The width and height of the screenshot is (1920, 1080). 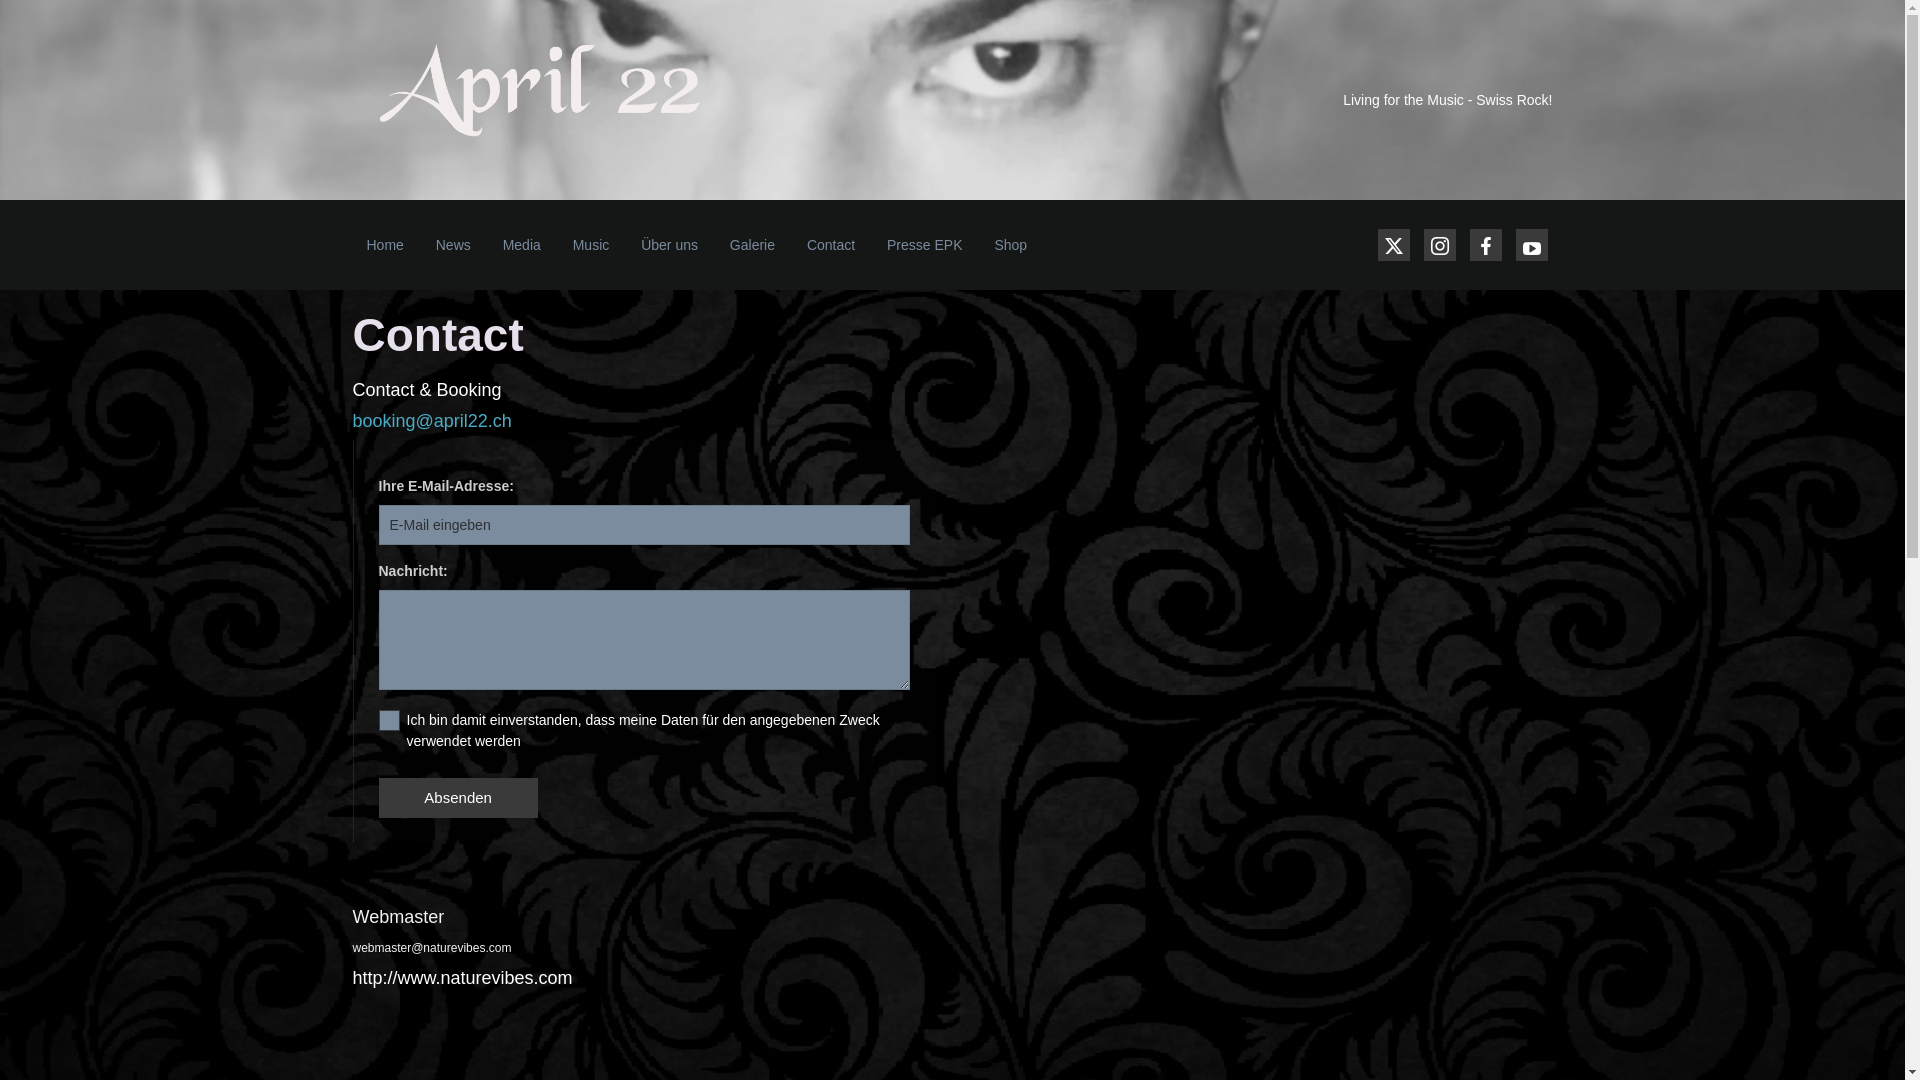 What do you see at coordinates (1532, 245) in the screenshot?
I see `Youtube` at bounding box center [1532, 245].